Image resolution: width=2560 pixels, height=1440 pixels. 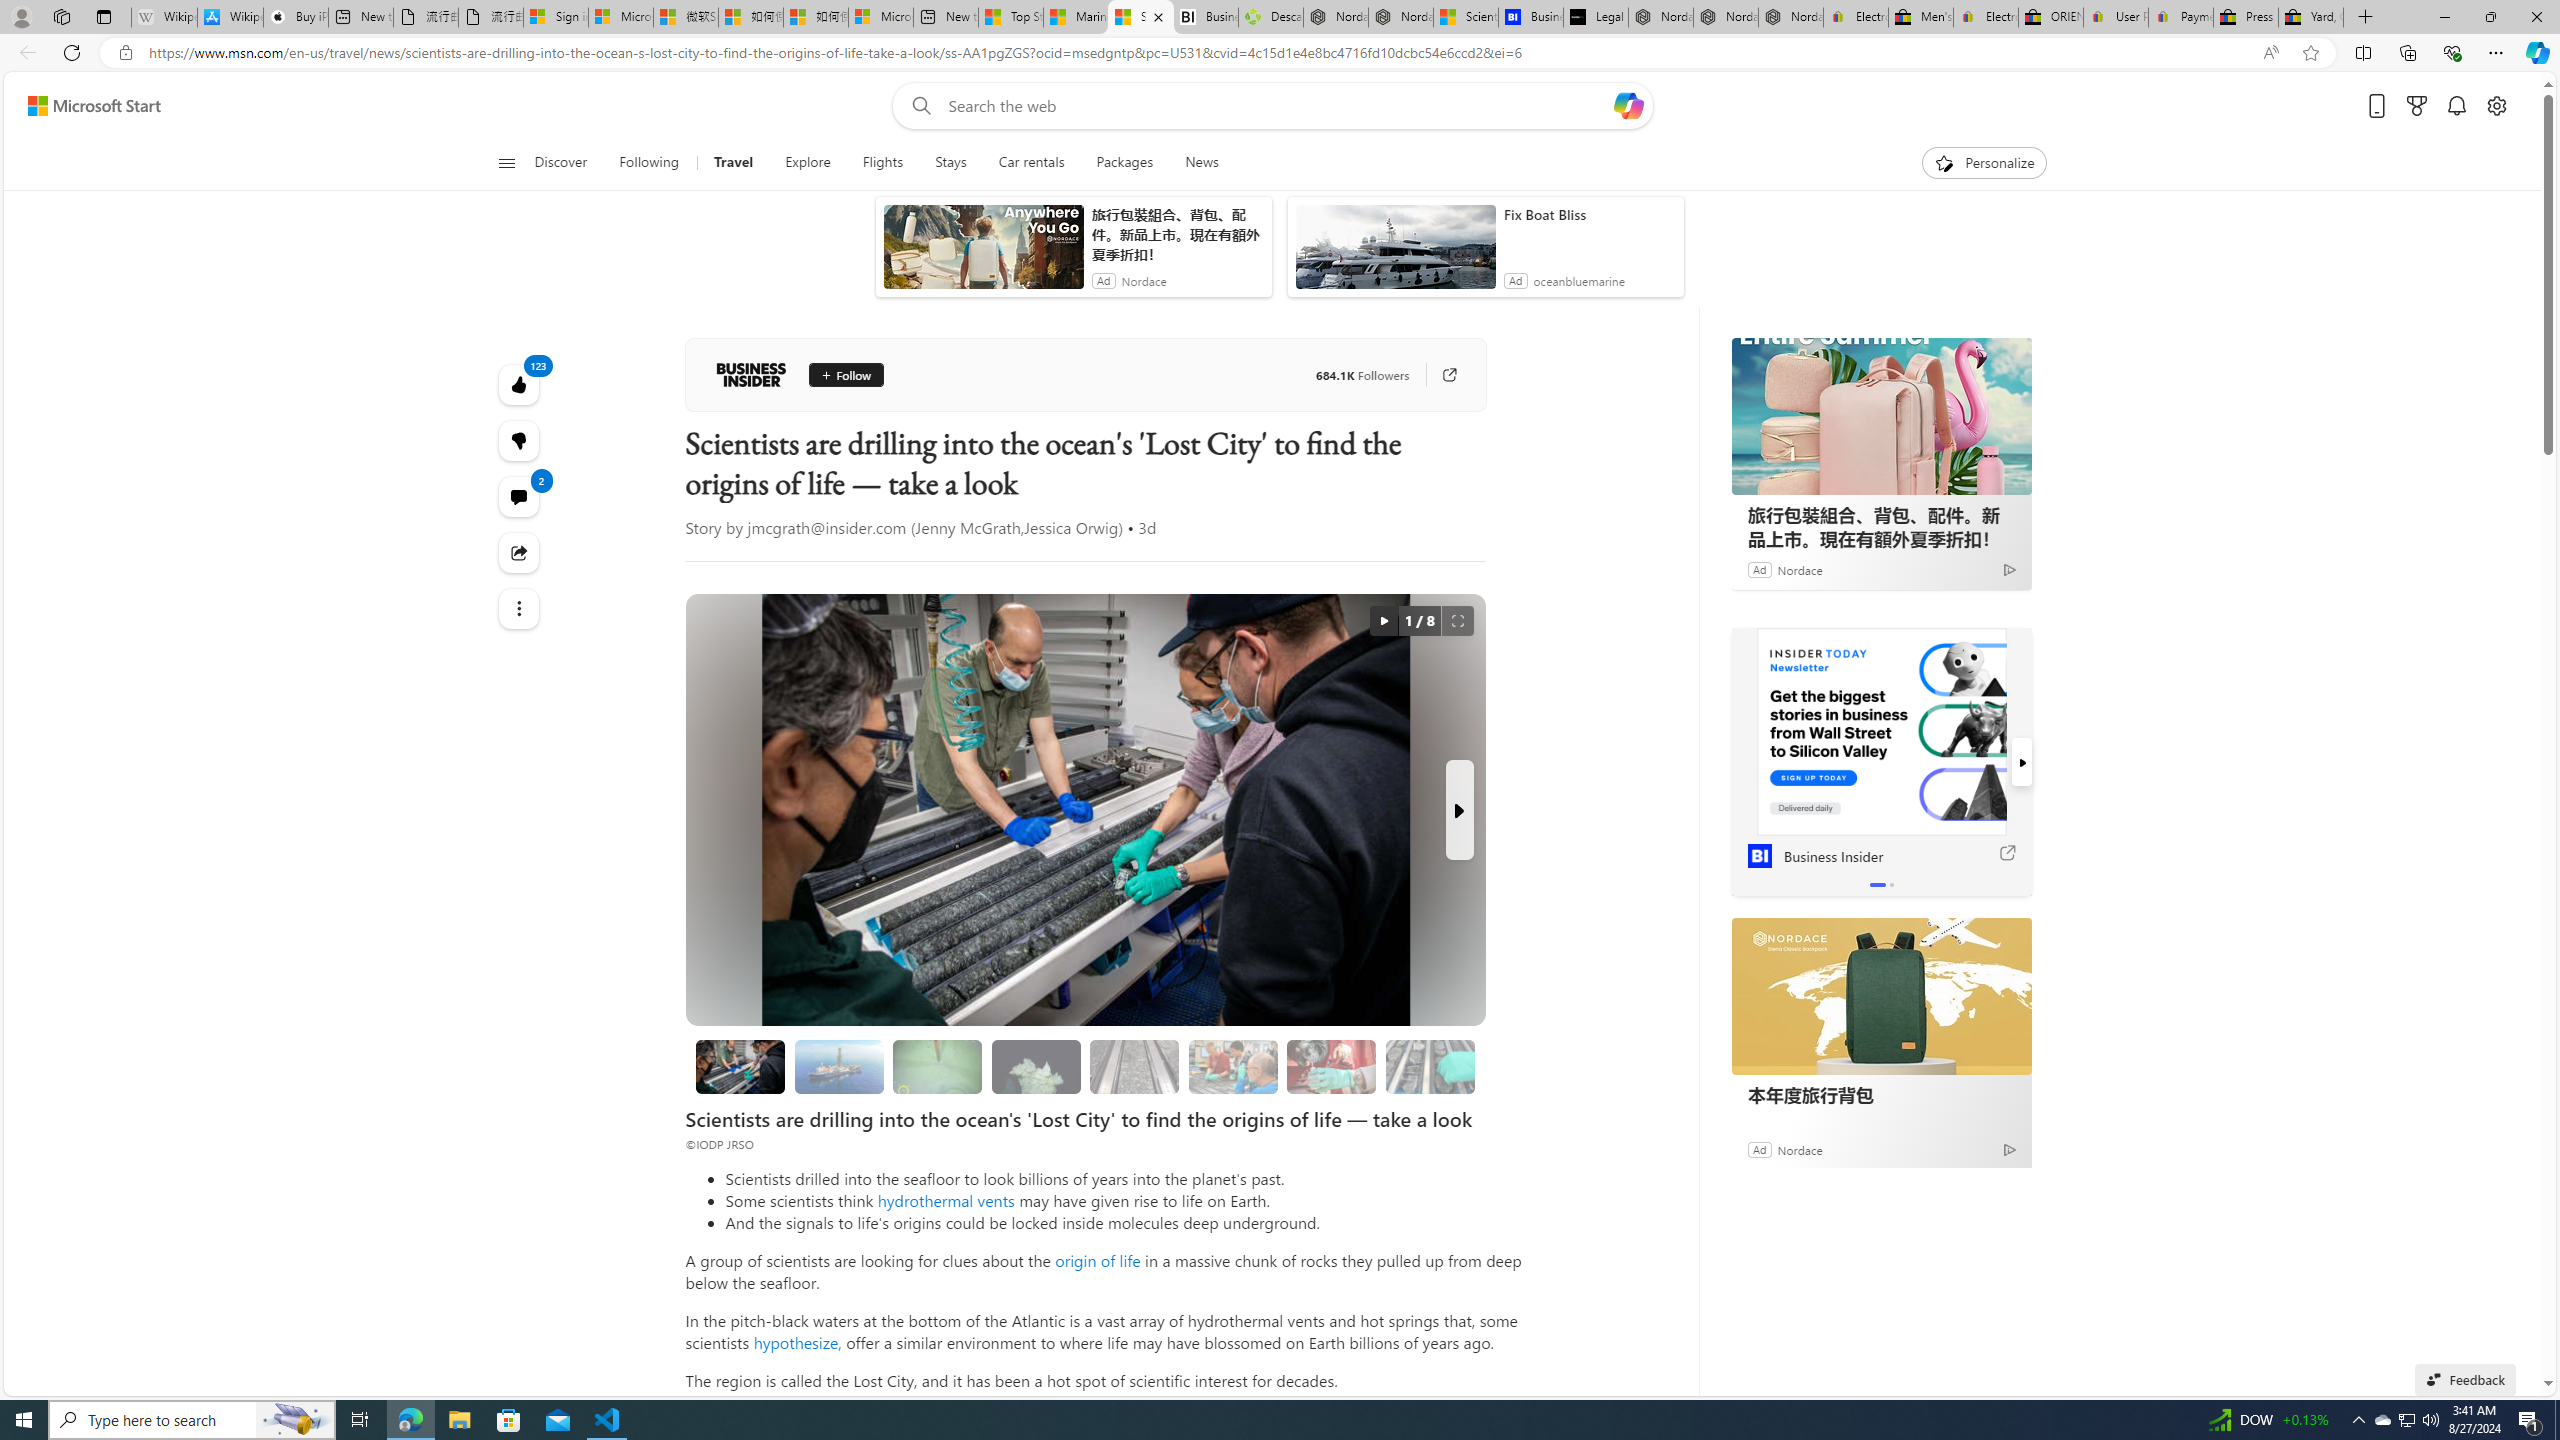 What do you see at coordinates (520, 441) in the screenshot?
I see `123` at bounding box center [520, 441].